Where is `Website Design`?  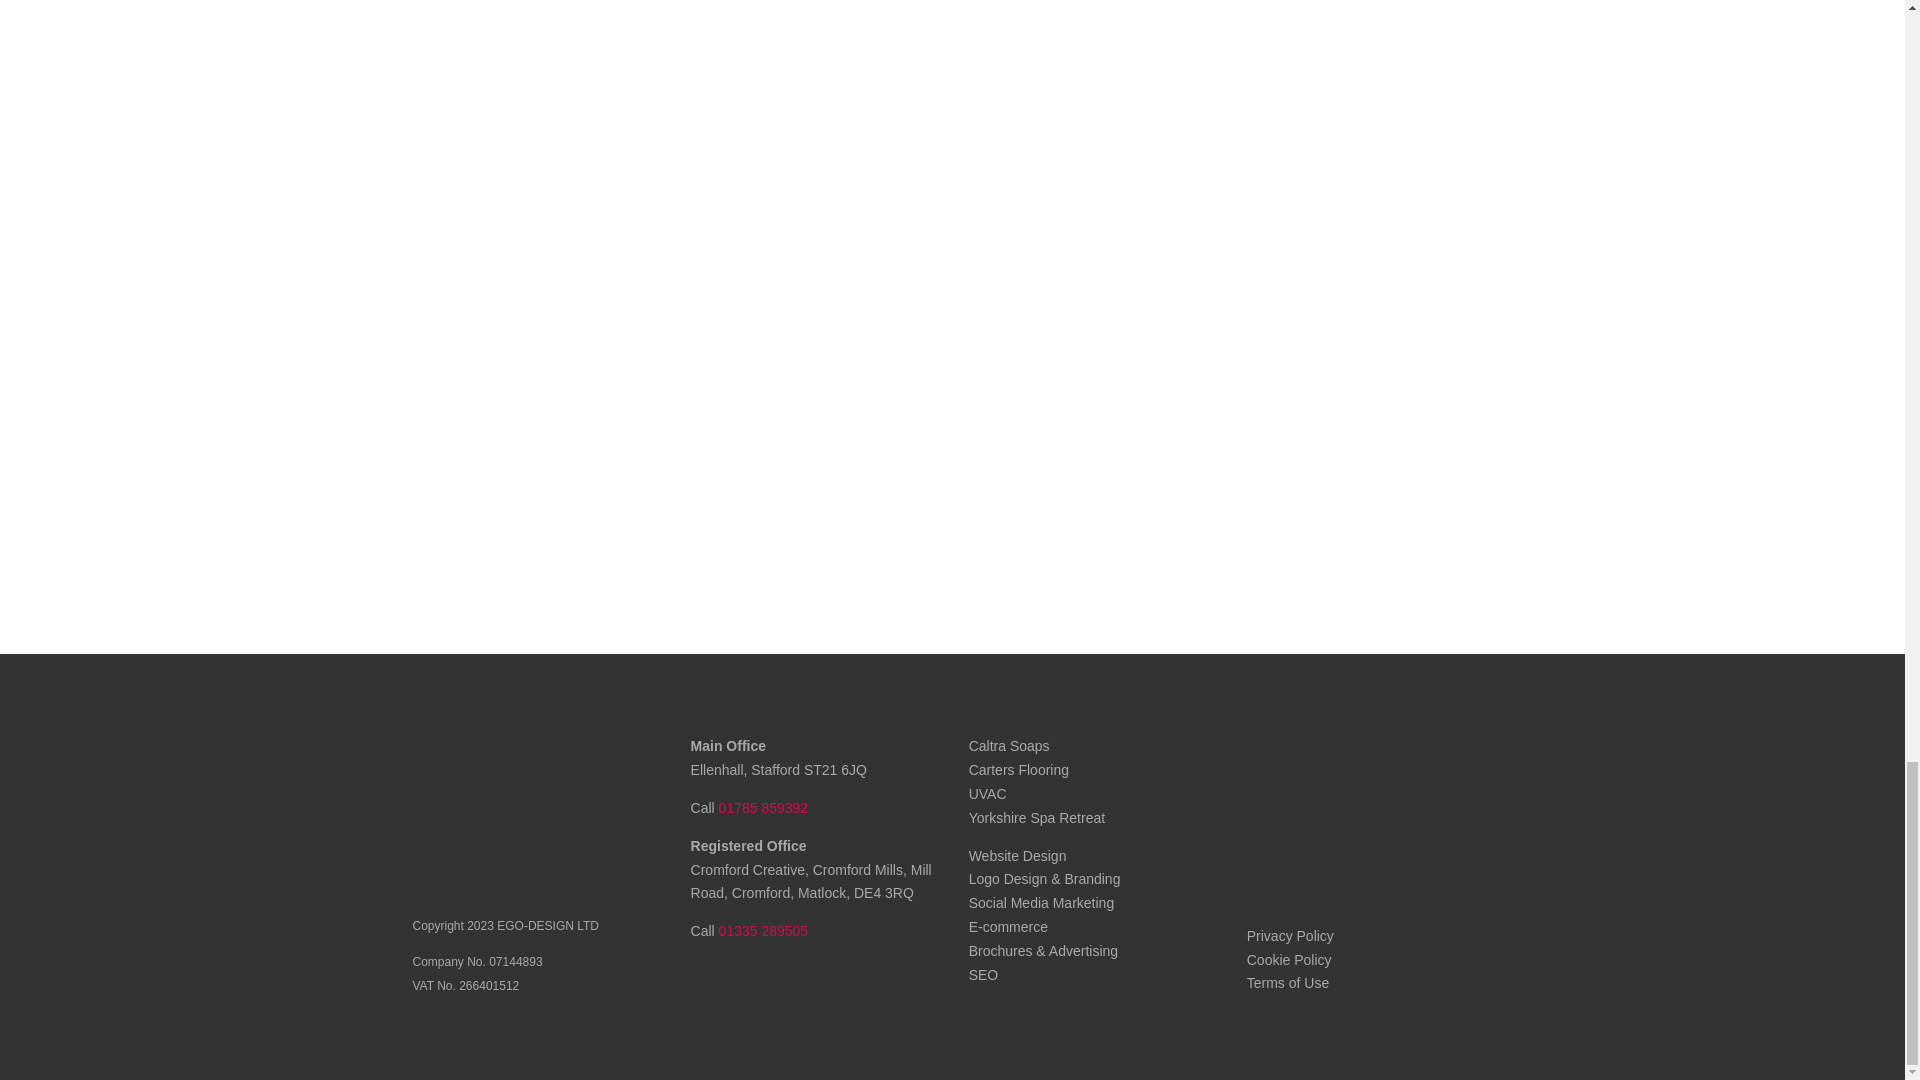
Website Design is located at coordinates (1018, 856).